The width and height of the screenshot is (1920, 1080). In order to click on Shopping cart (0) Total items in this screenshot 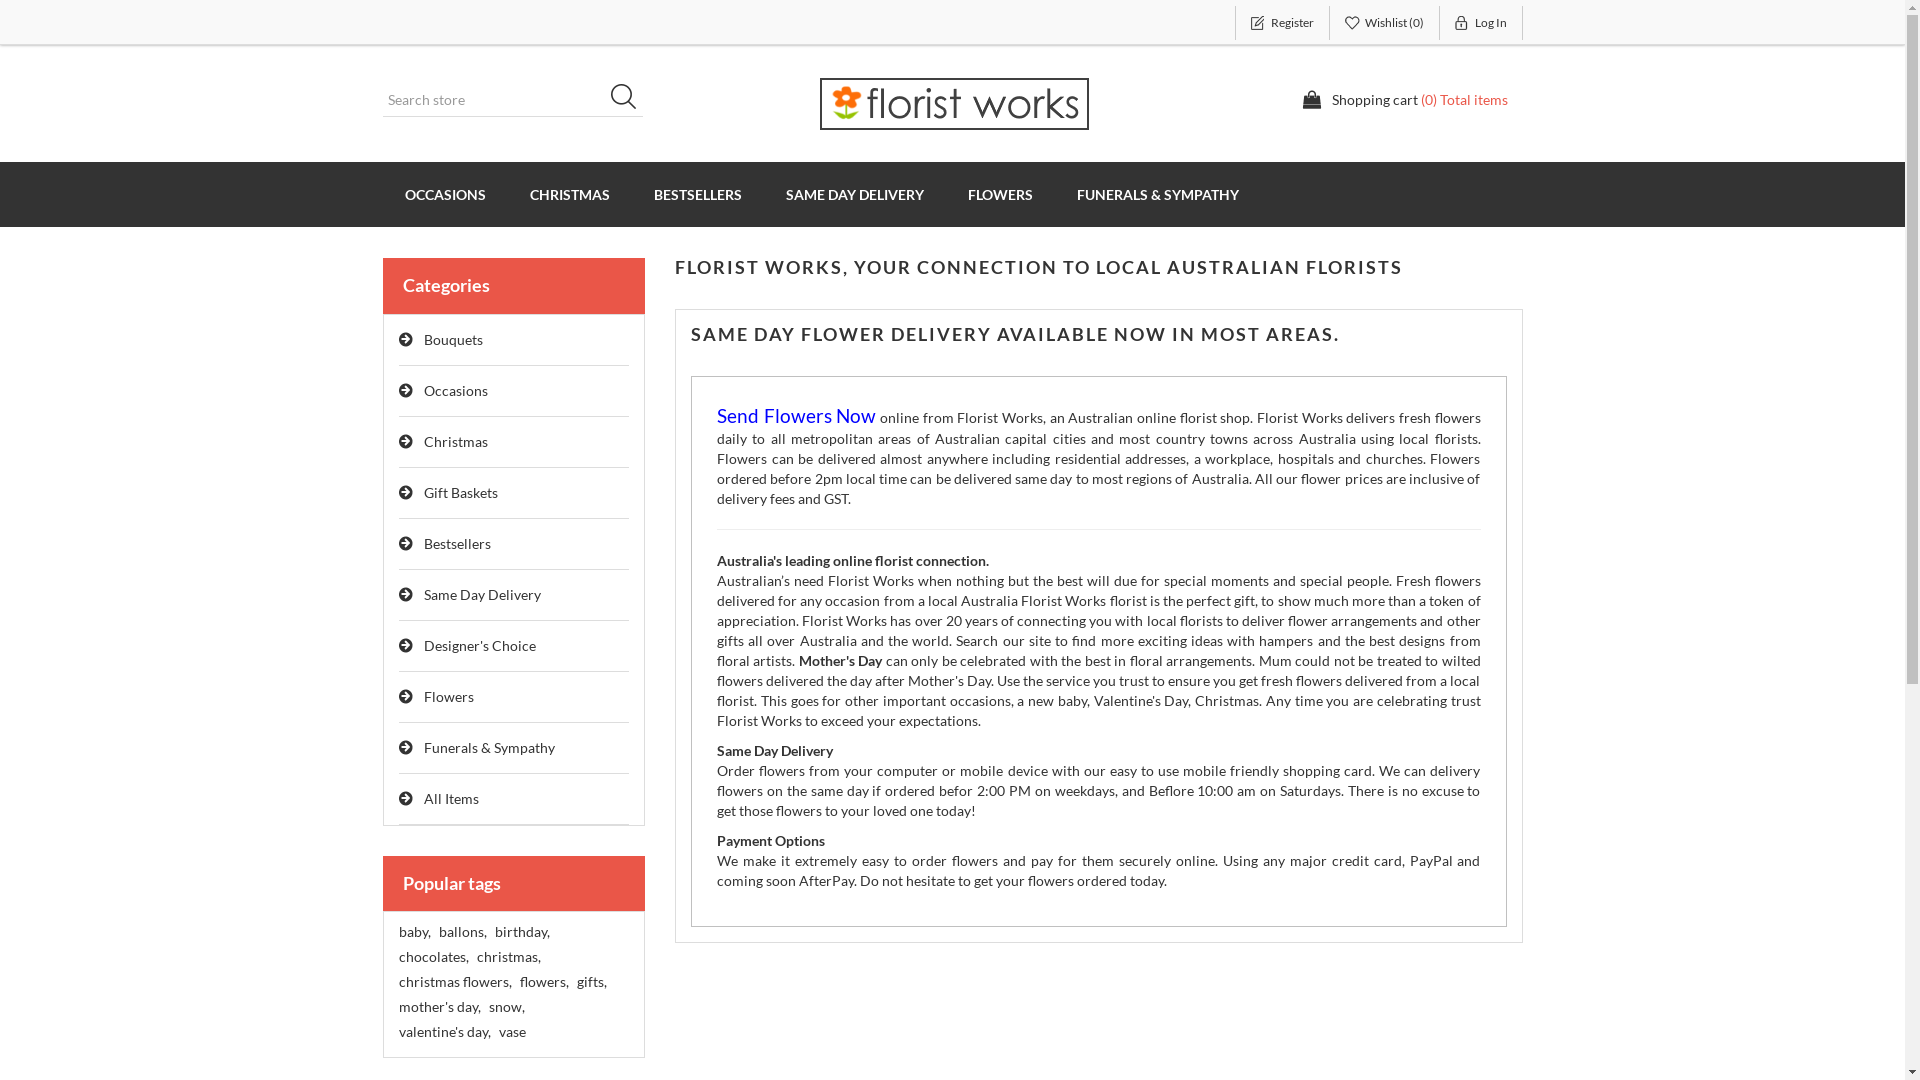, I will do `click(1405, 100)`.